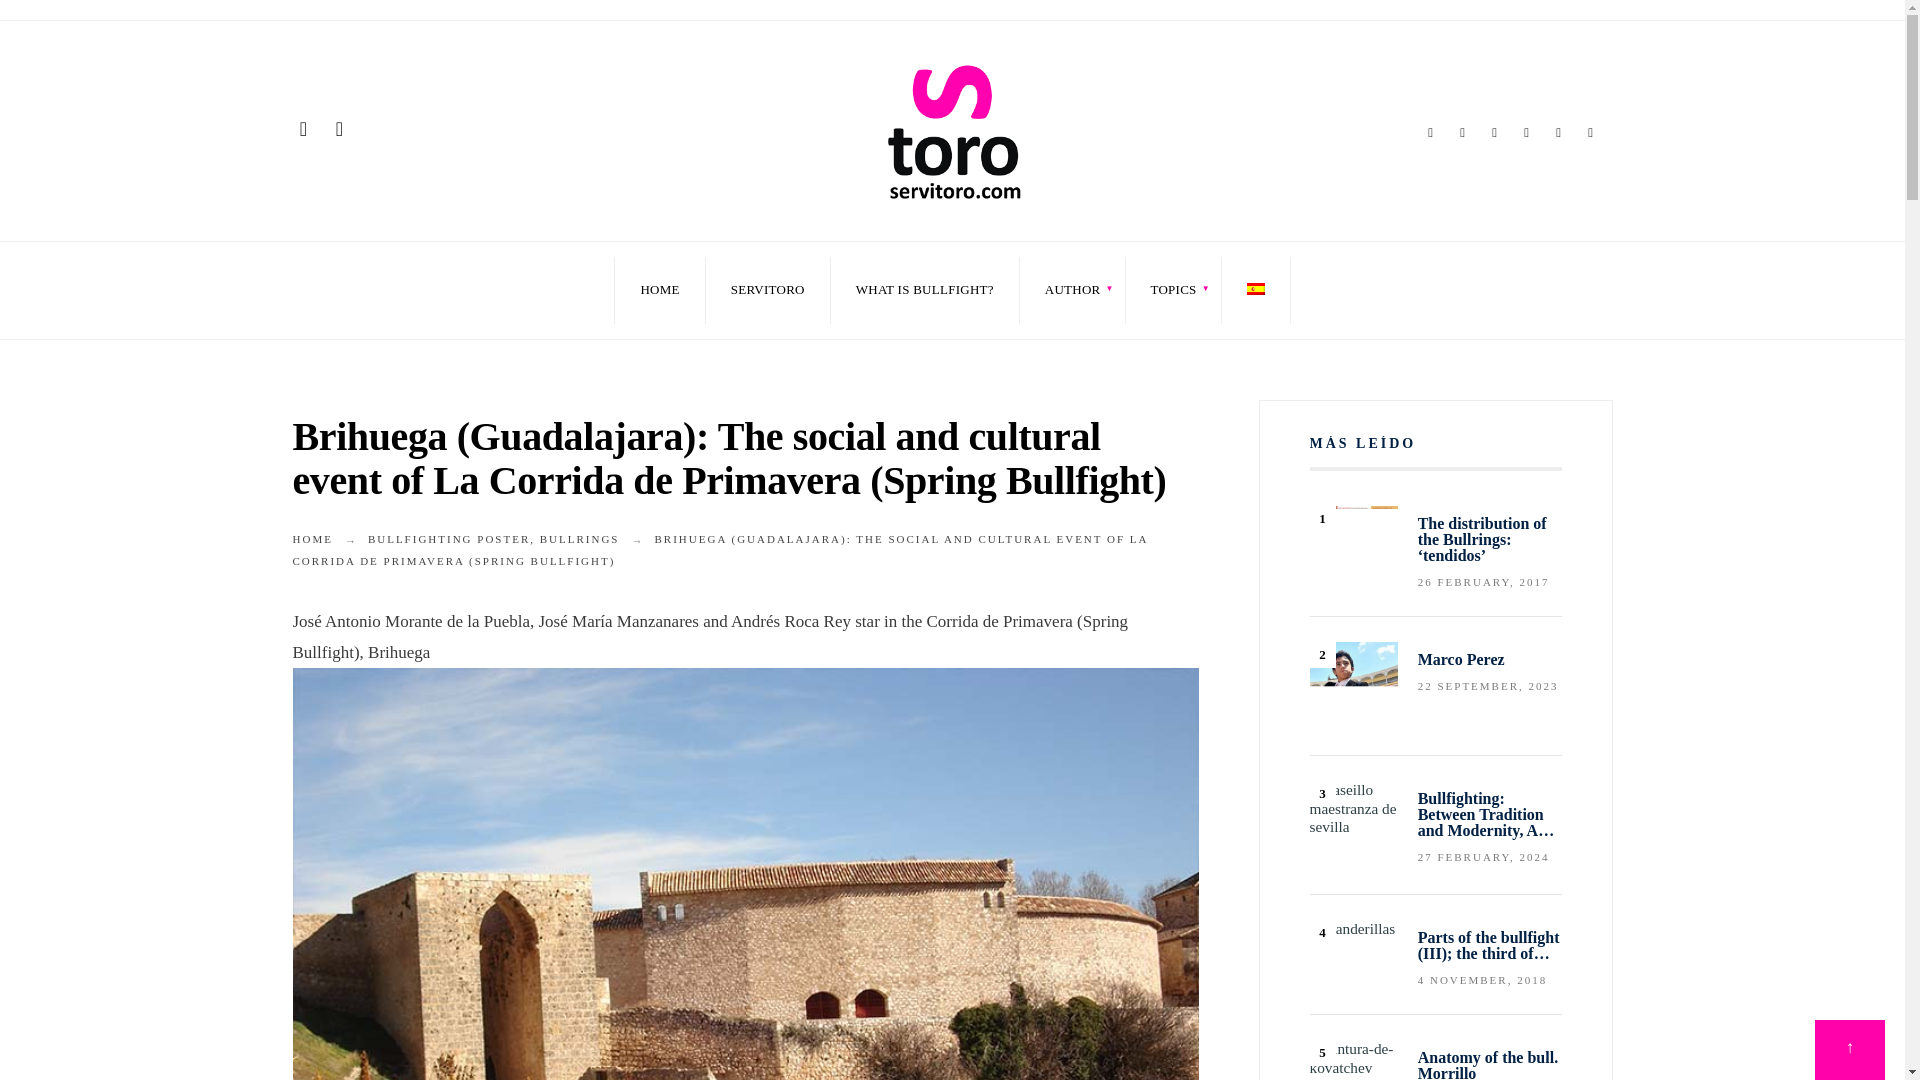 The width and height of the screenshot is (1920, 1080). What do you see at coordinates (768, 290) in the screenshot?
I see `SERVITORO` at bounding box center [768, 290].